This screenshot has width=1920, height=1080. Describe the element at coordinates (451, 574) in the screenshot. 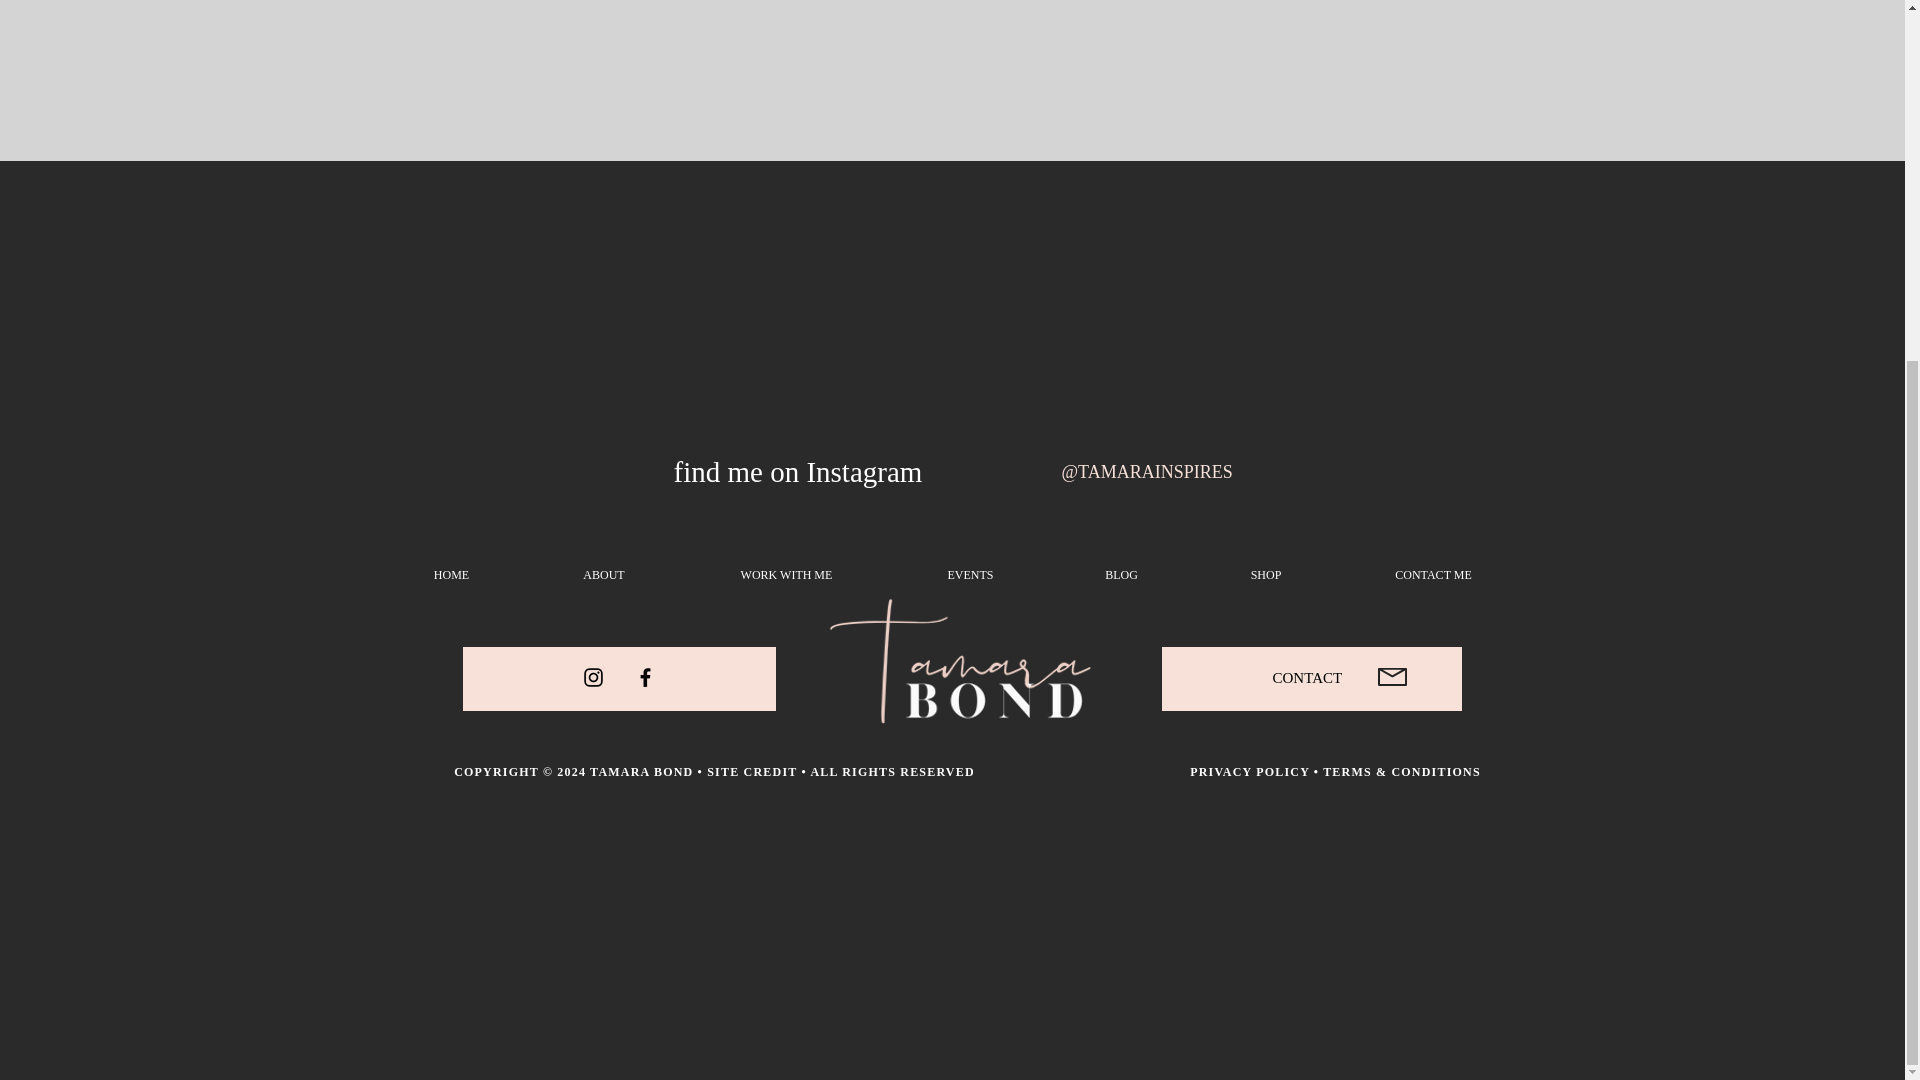

I see `HOME` at that location.